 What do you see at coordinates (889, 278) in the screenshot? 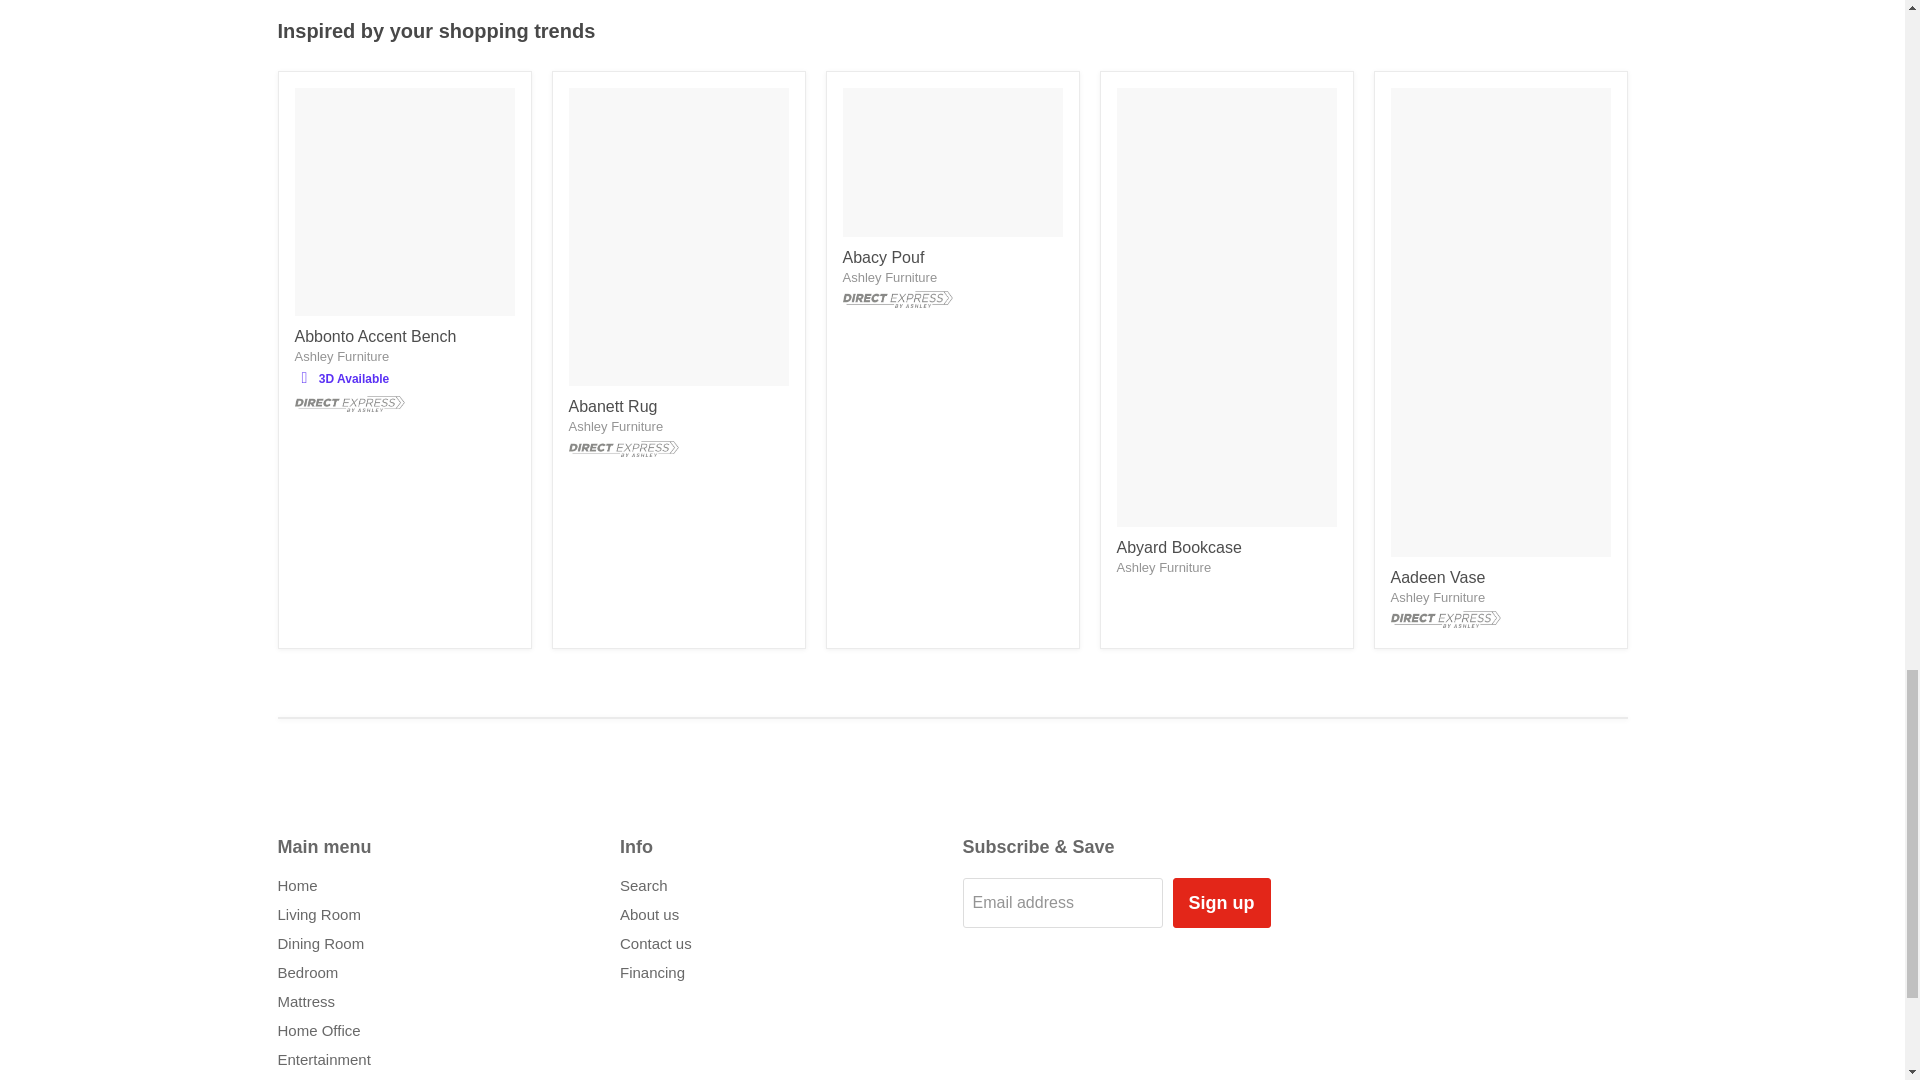
I see `Ashley Furniture` at bounding box center [889, 278].